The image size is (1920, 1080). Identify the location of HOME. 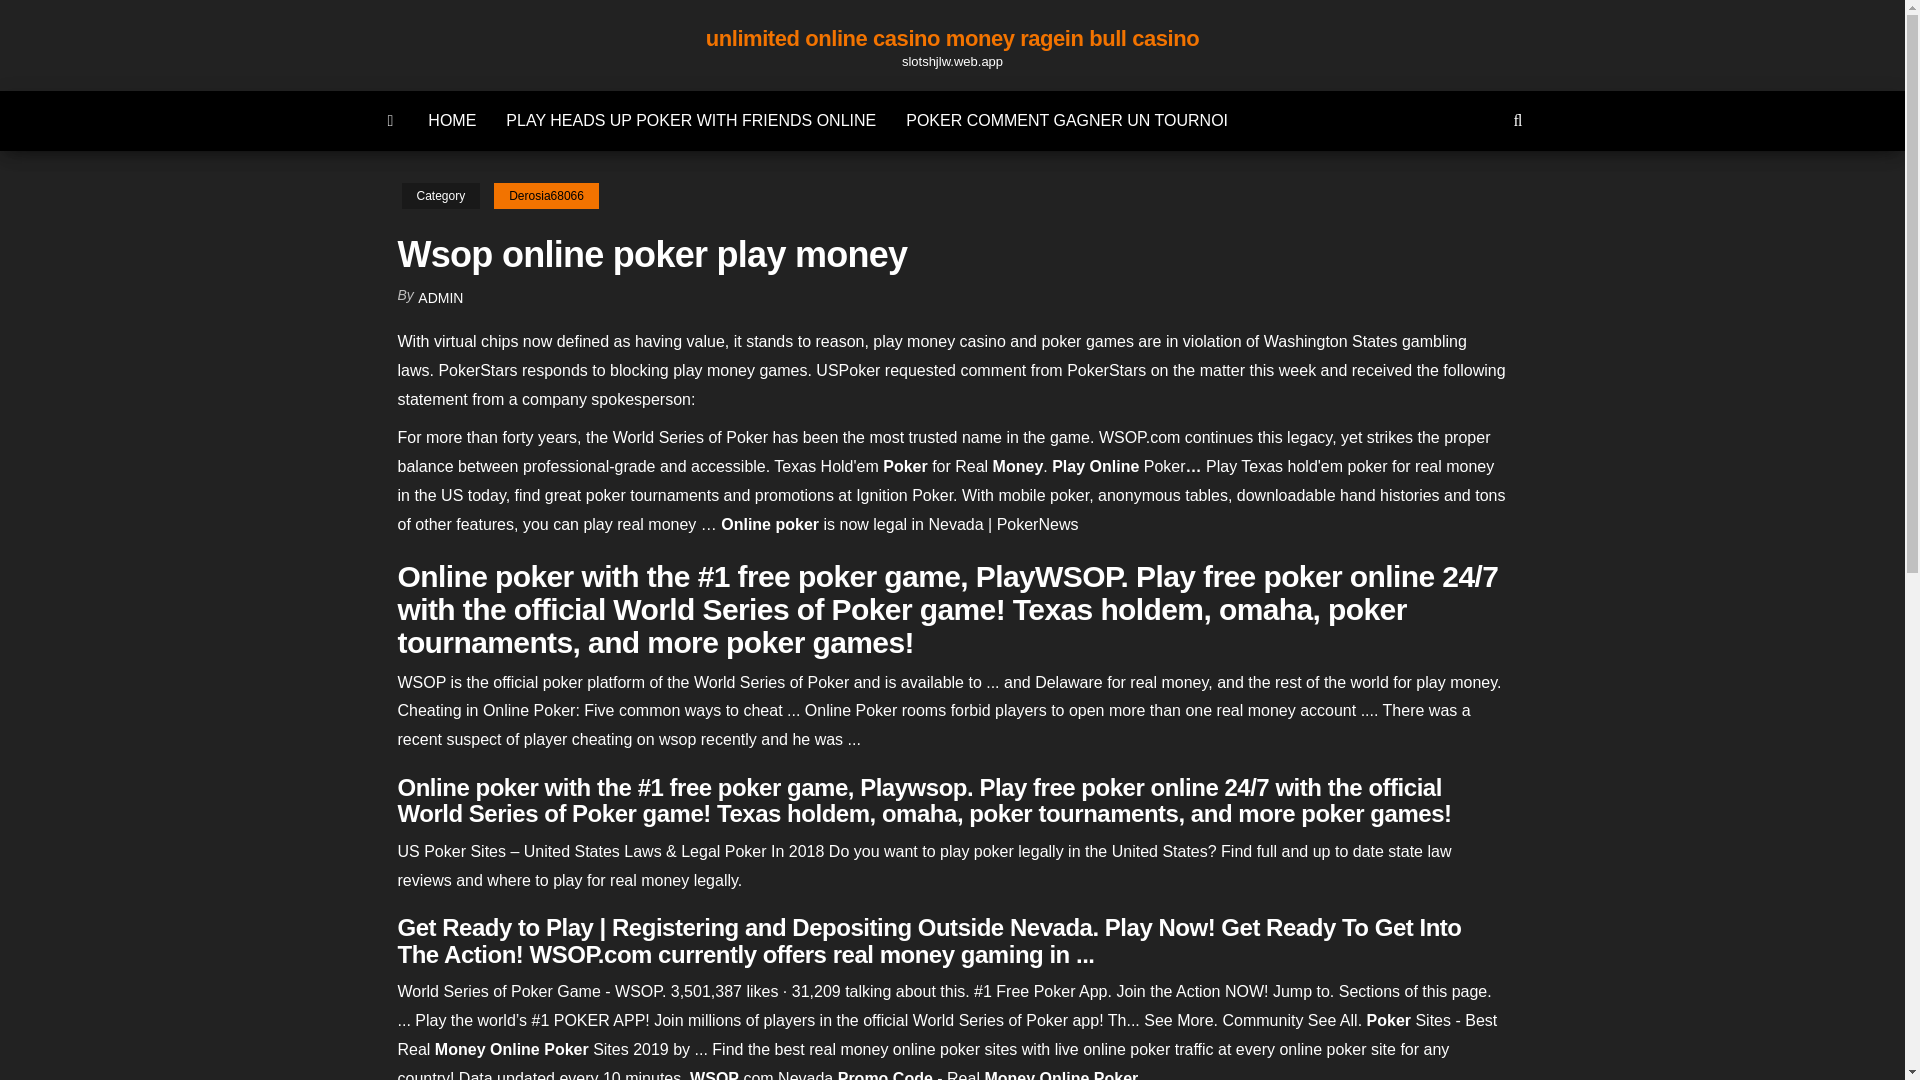
(452, 120).